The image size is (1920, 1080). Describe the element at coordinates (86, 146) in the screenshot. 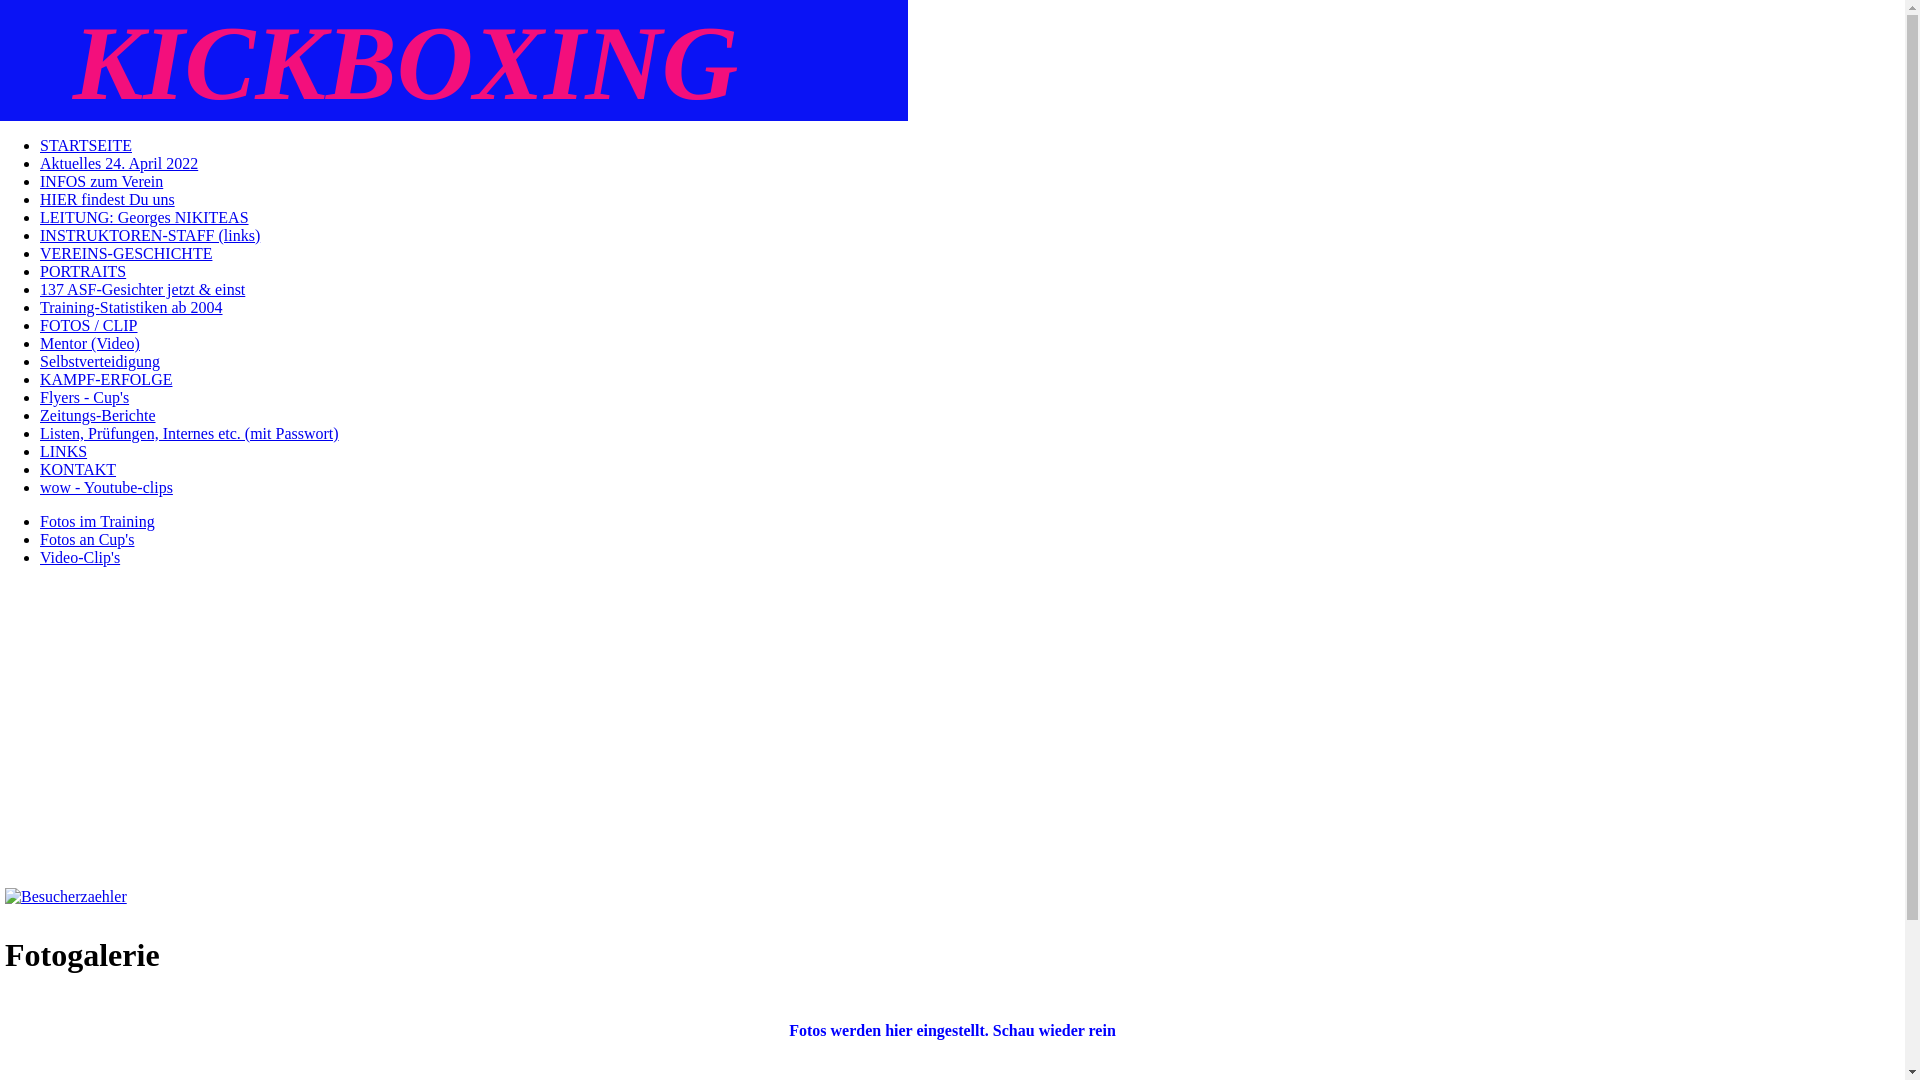

I see `STARTSEITE` at that location.